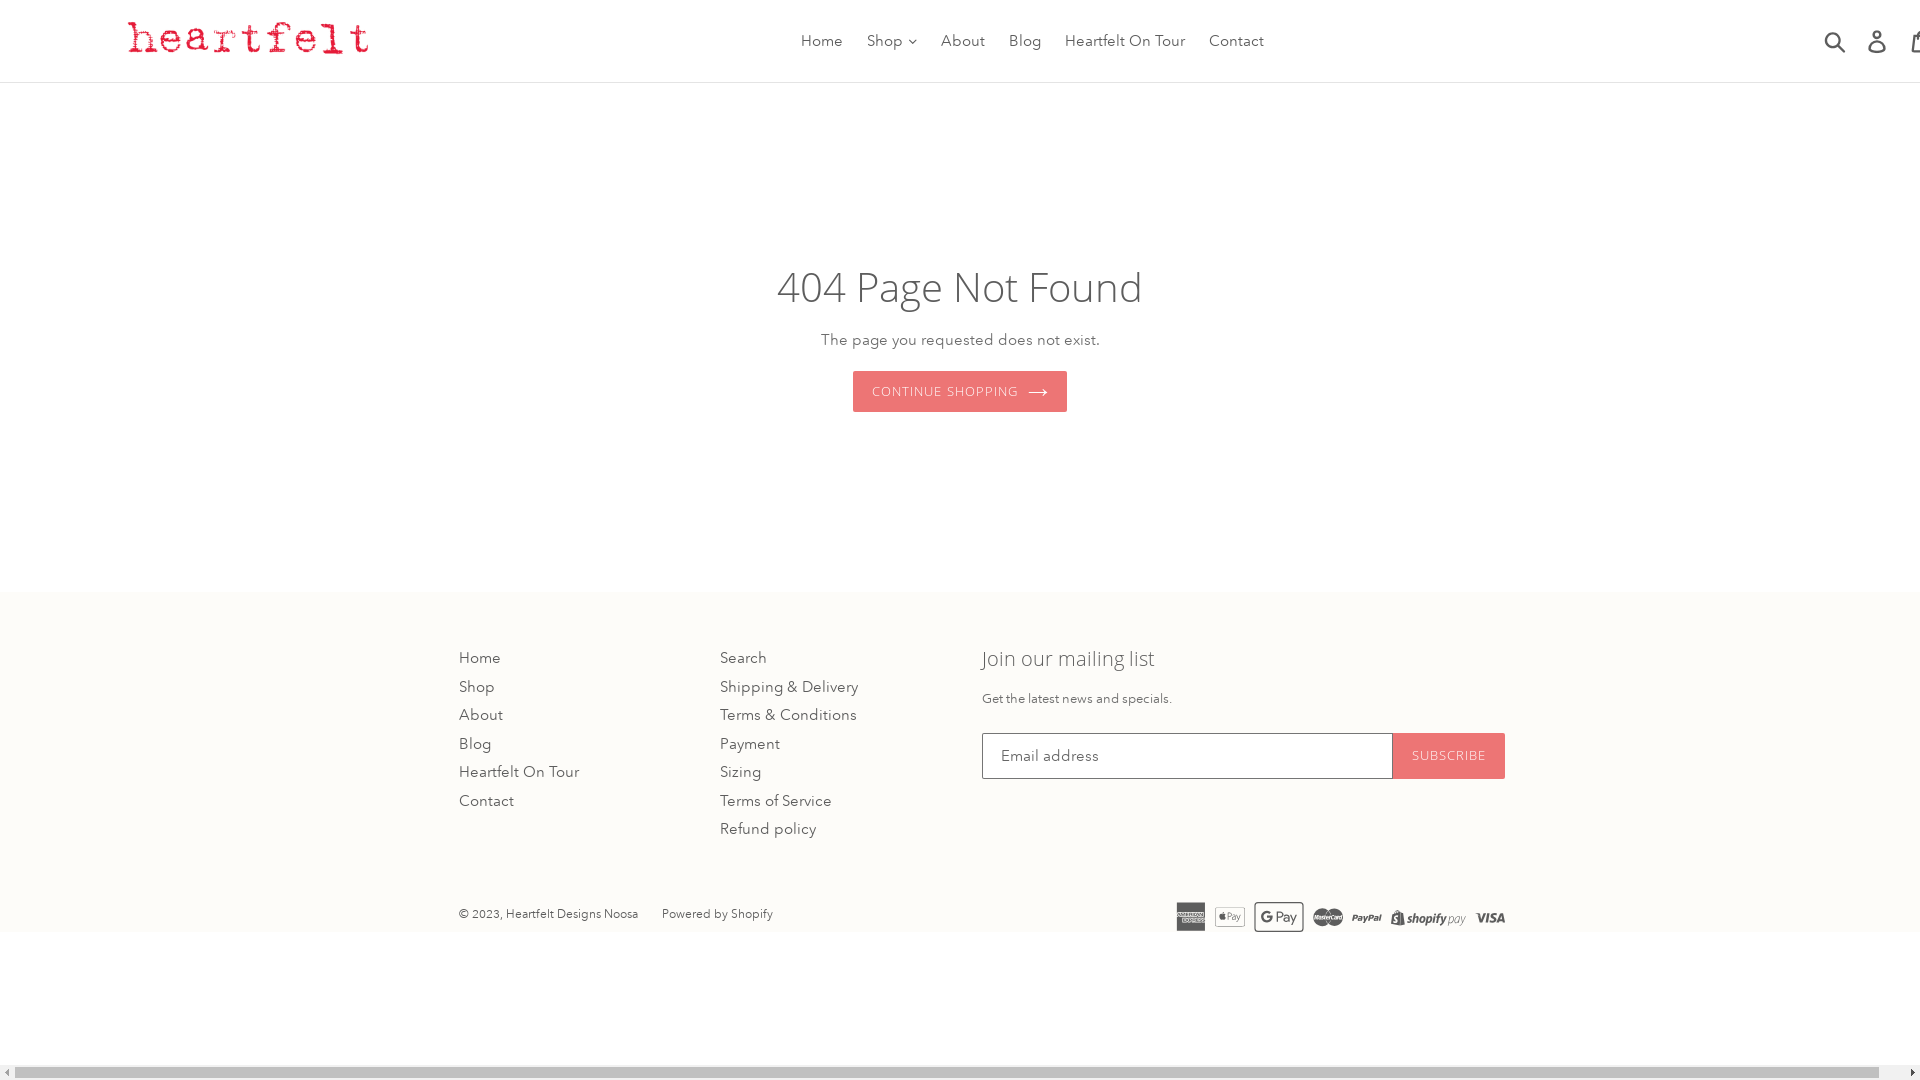 The image size is (1920, 1080). Describe the element at coordinates (1236, 42) in the screenshot. I see `Contact` at that location.